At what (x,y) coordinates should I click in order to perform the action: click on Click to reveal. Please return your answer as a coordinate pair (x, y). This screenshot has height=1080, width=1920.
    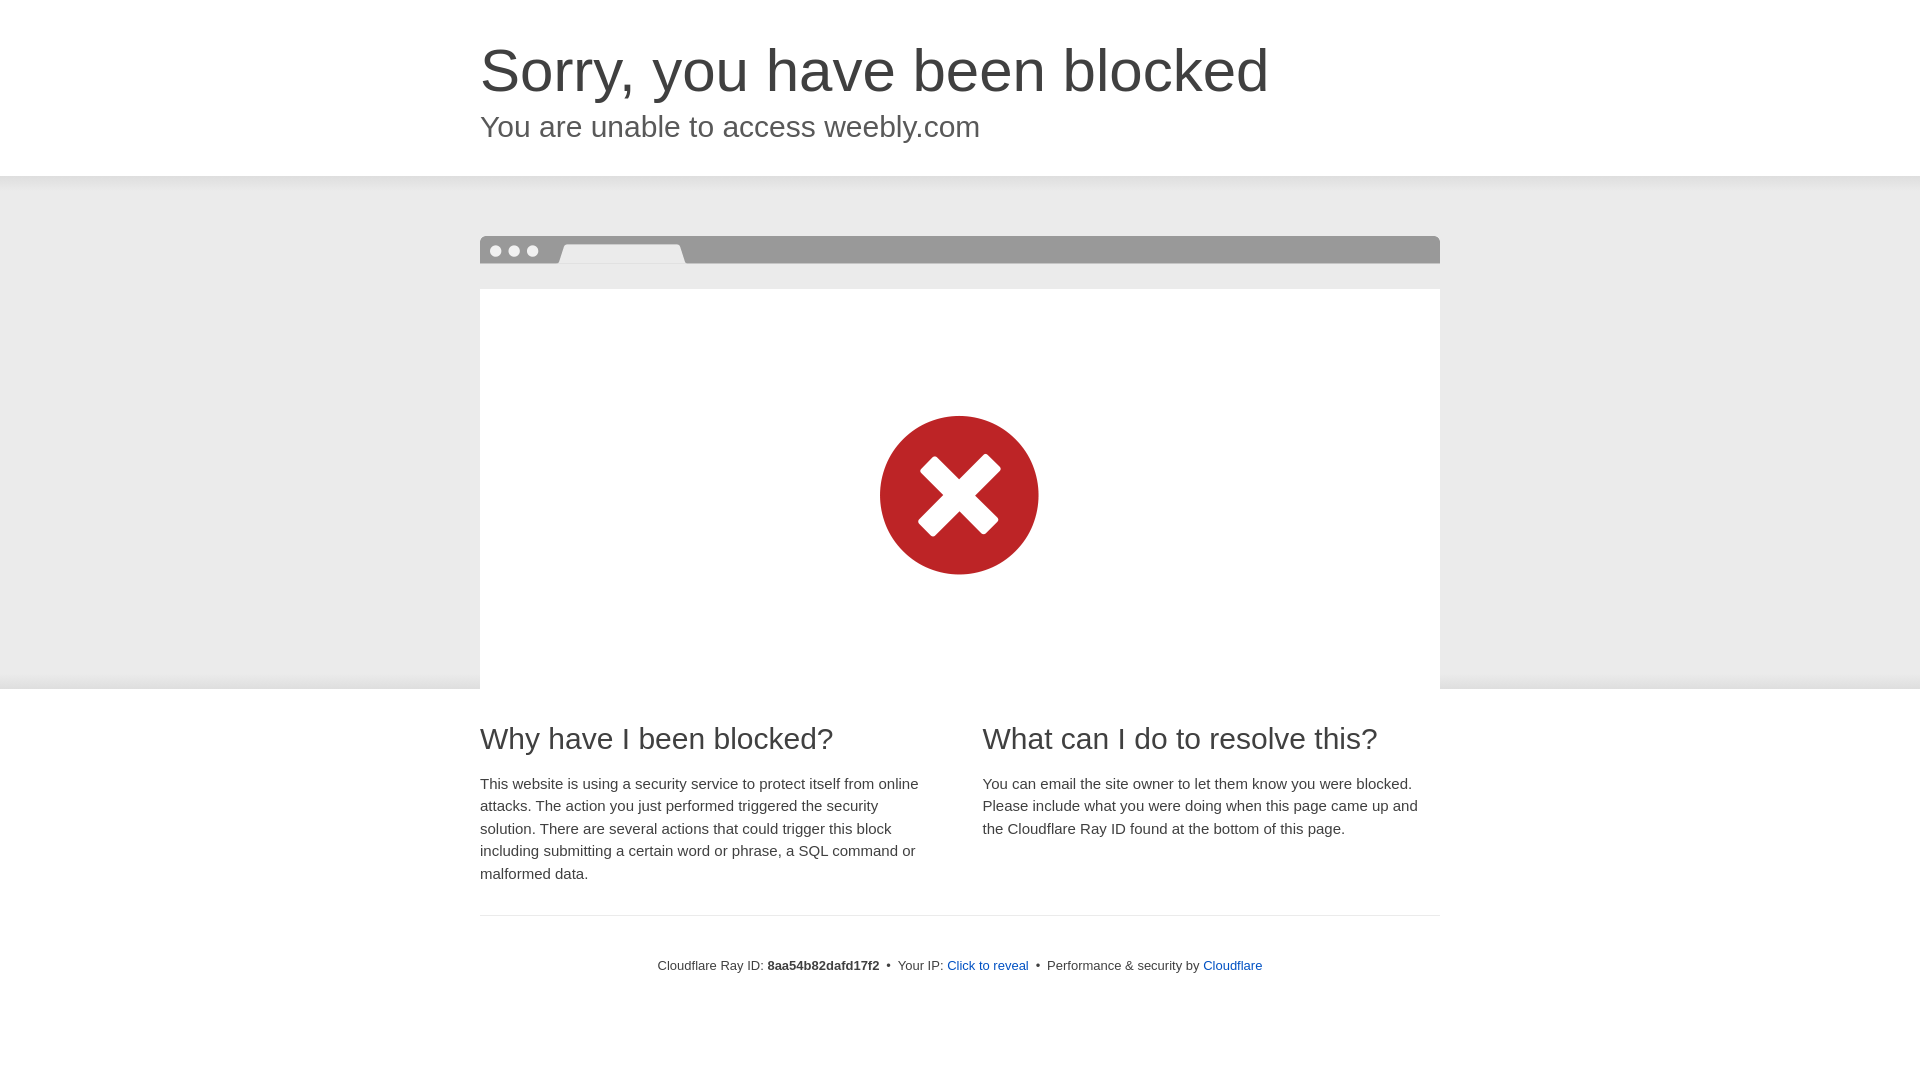
    Looking at the image, I should click on (988, 966).